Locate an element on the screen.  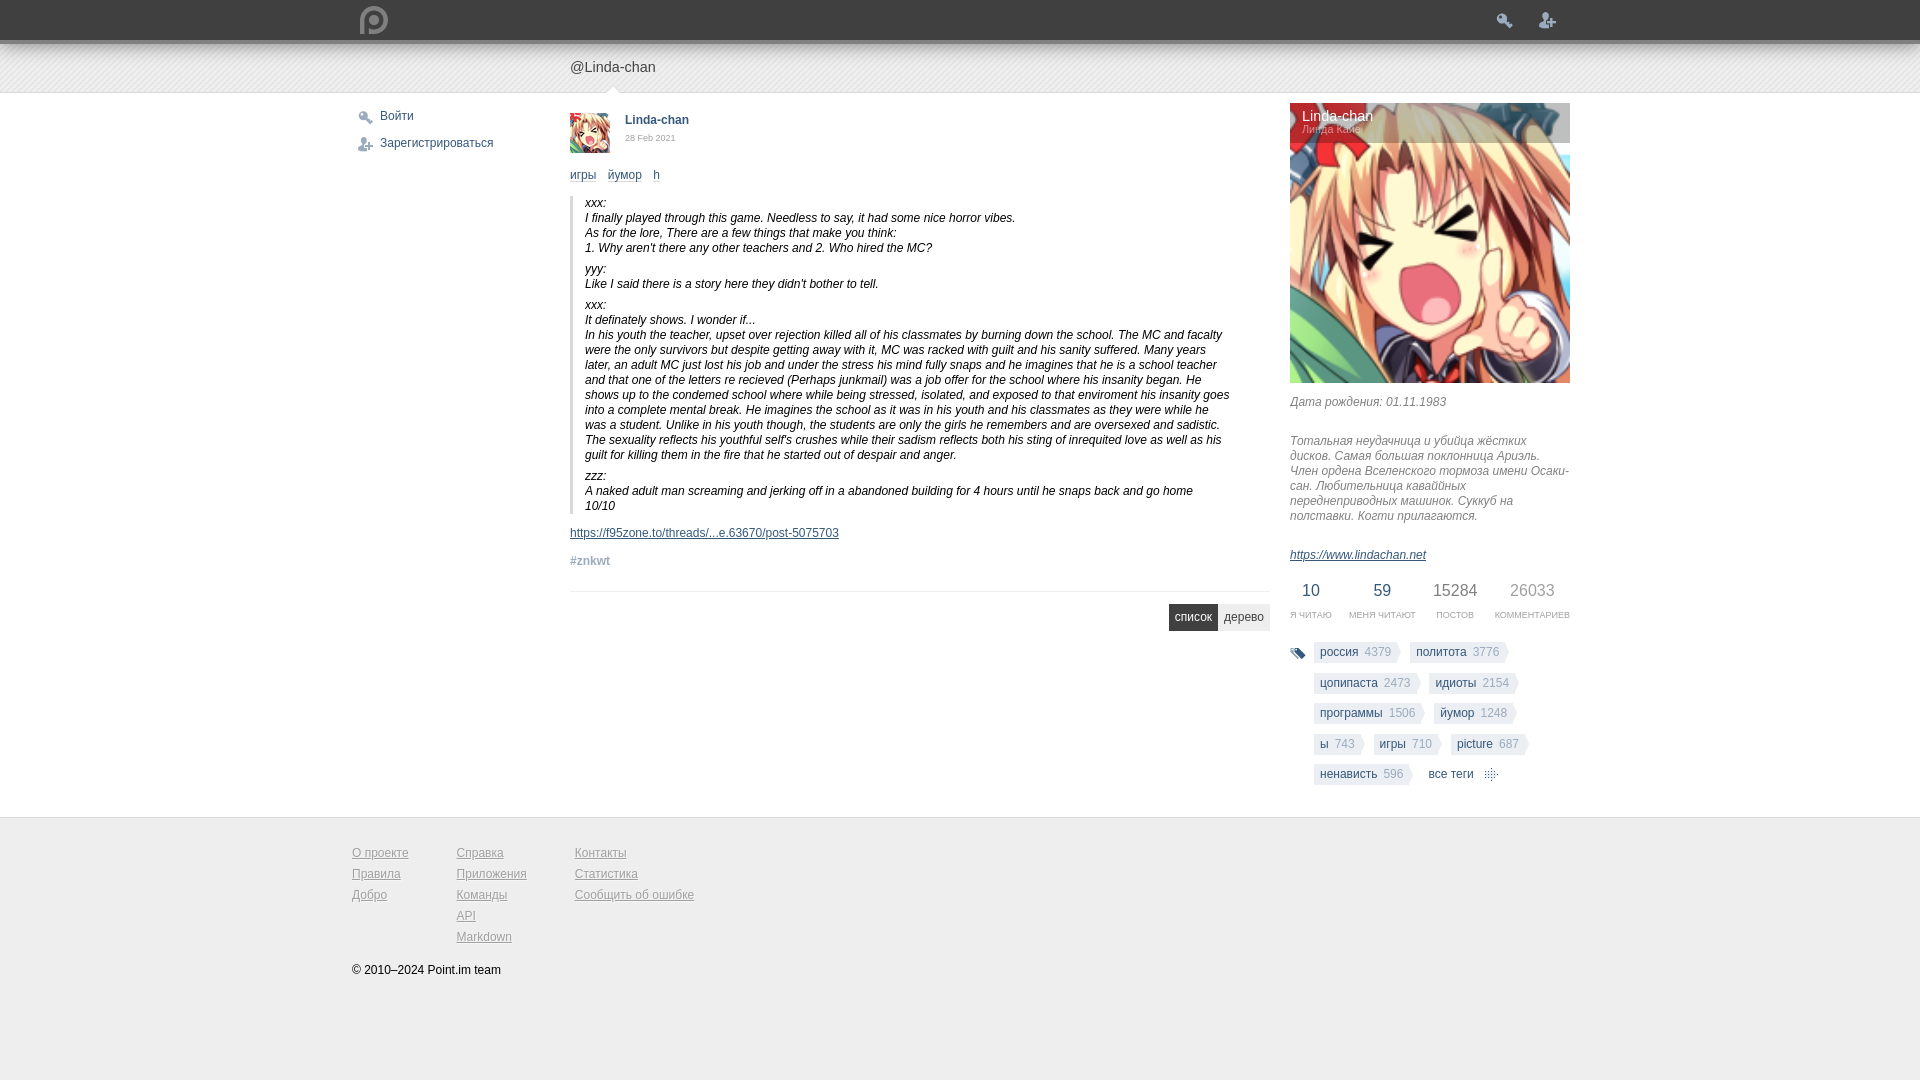
picture687 is located at coordinates (1488, 744).